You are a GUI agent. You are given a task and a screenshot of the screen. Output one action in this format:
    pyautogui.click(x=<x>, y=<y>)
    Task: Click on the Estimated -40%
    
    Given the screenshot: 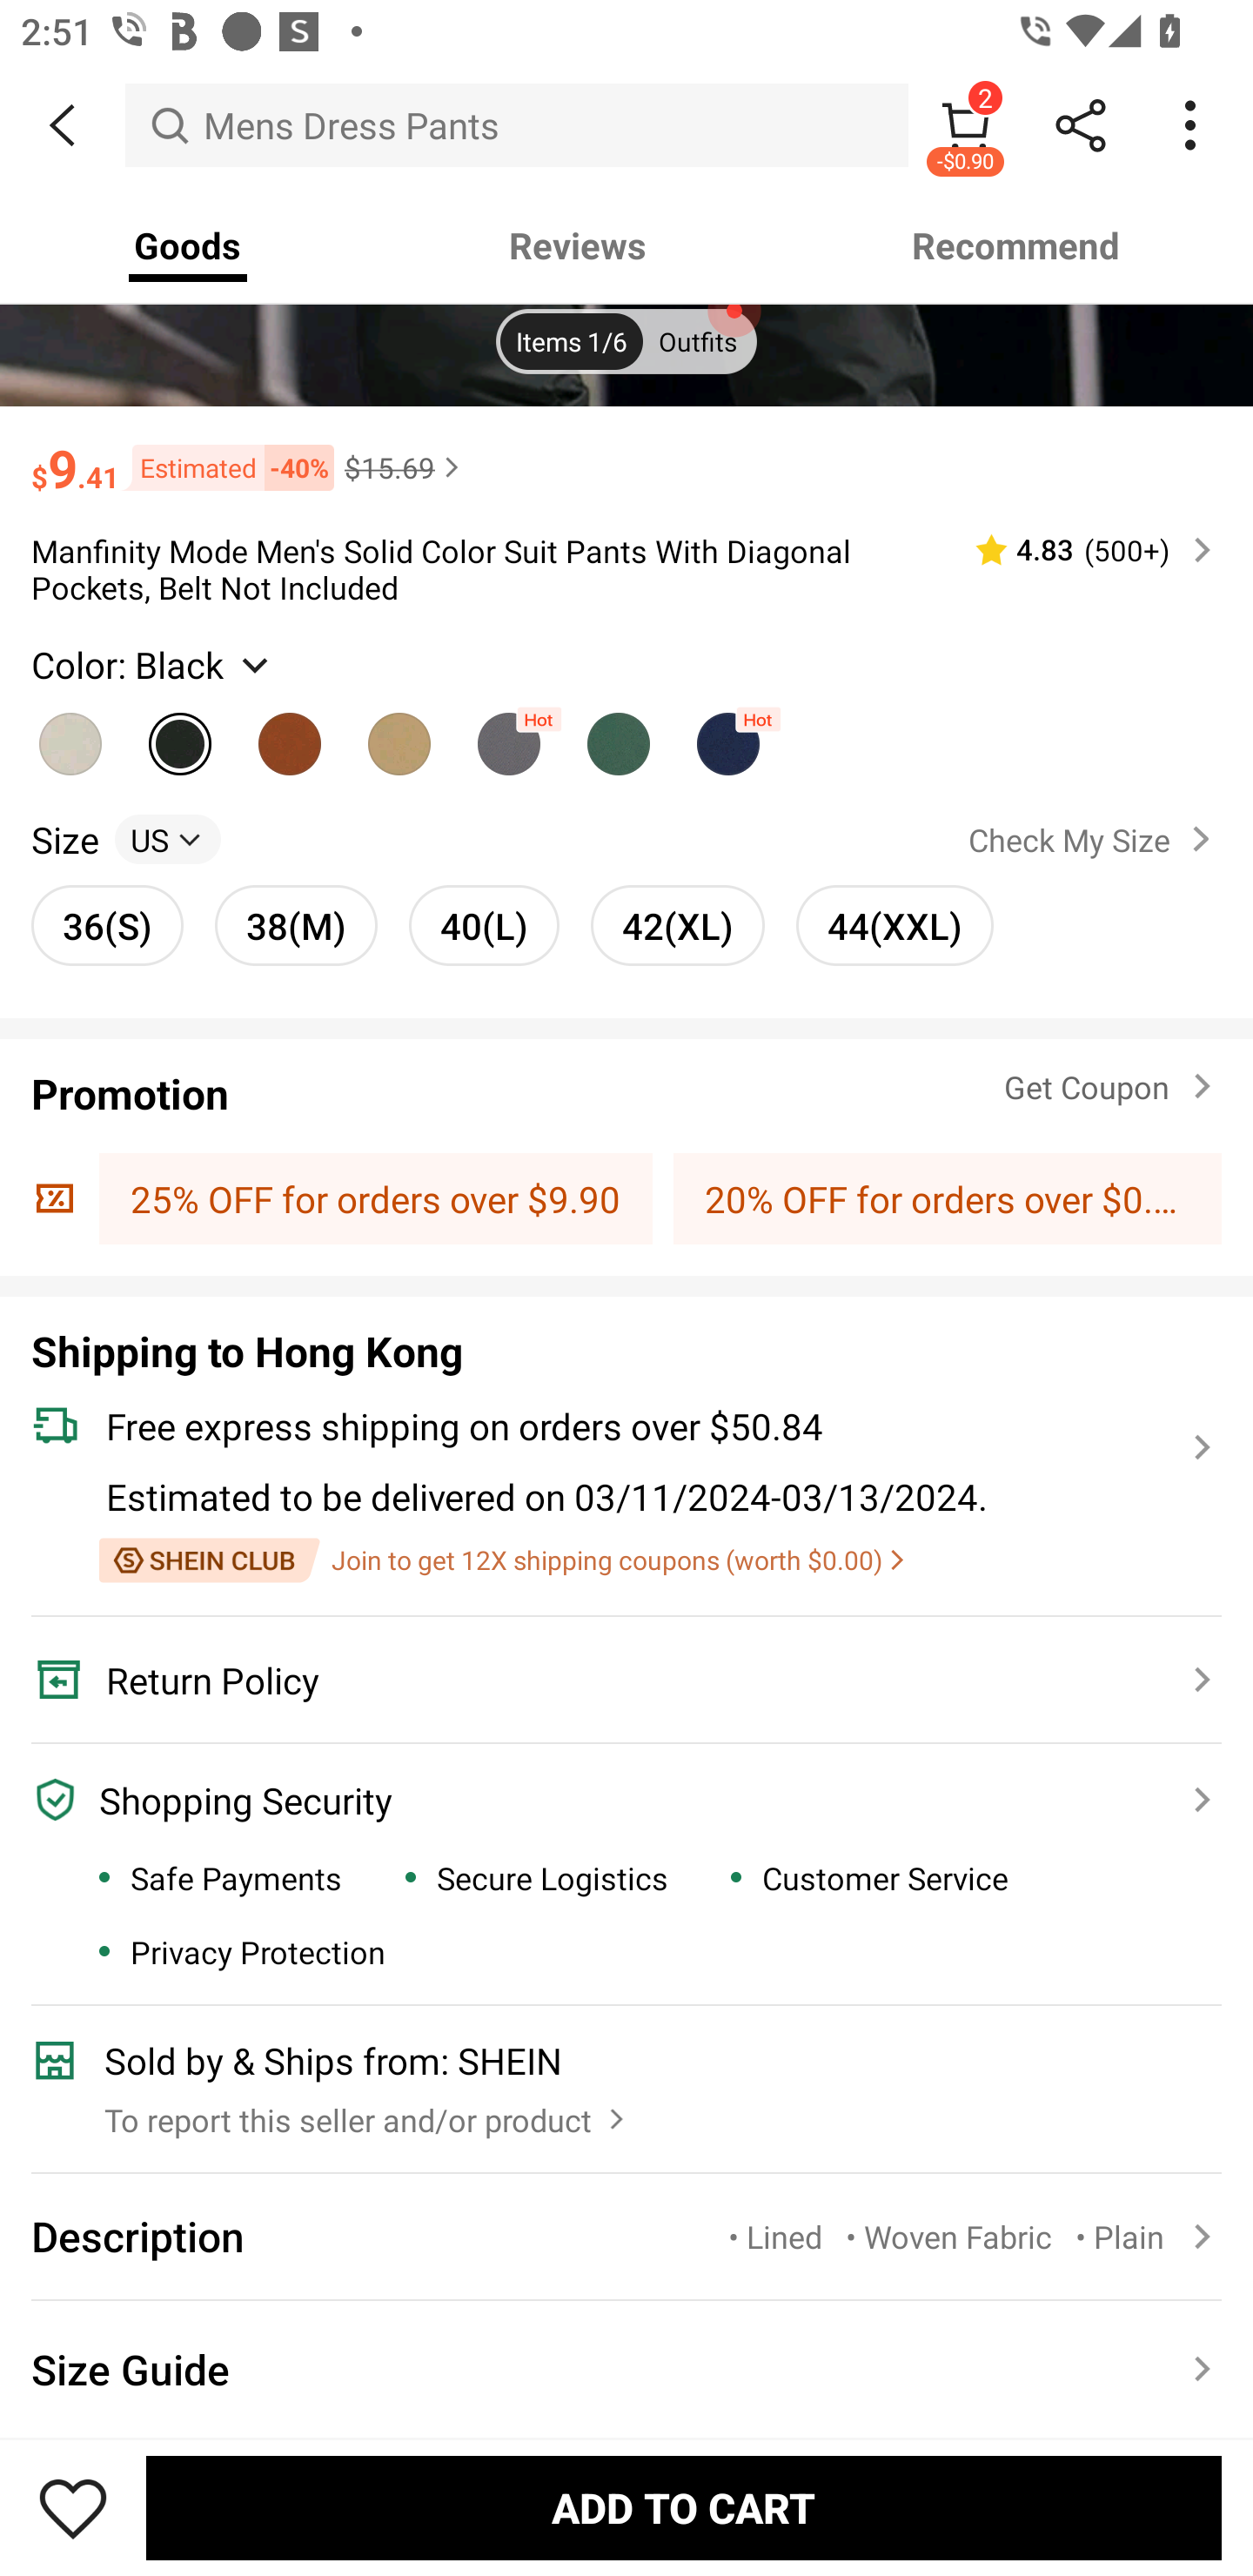 What is the action you would take?
    pyautogui.click(x=226, y=468)
    